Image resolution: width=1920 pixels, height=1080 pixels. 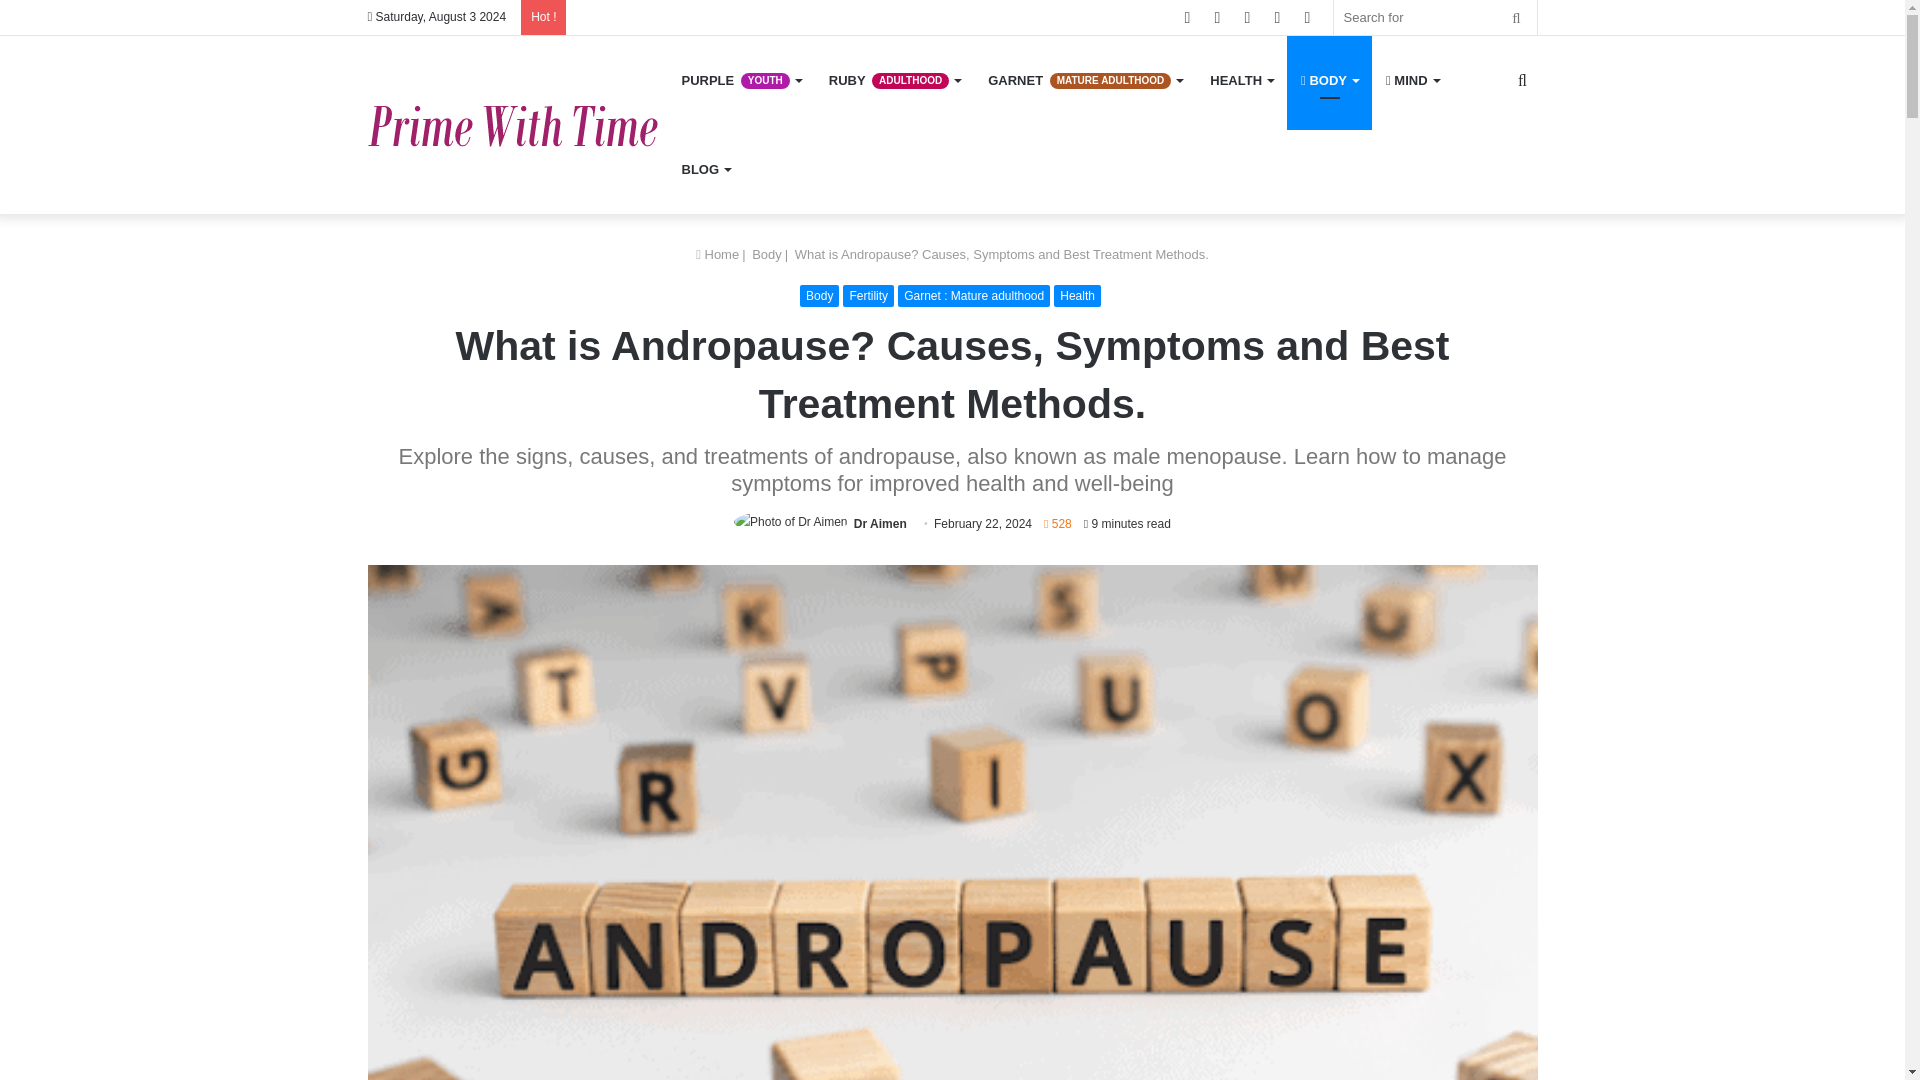 I want to click on PURPLE YOUTH, so click(x=741, y=80).